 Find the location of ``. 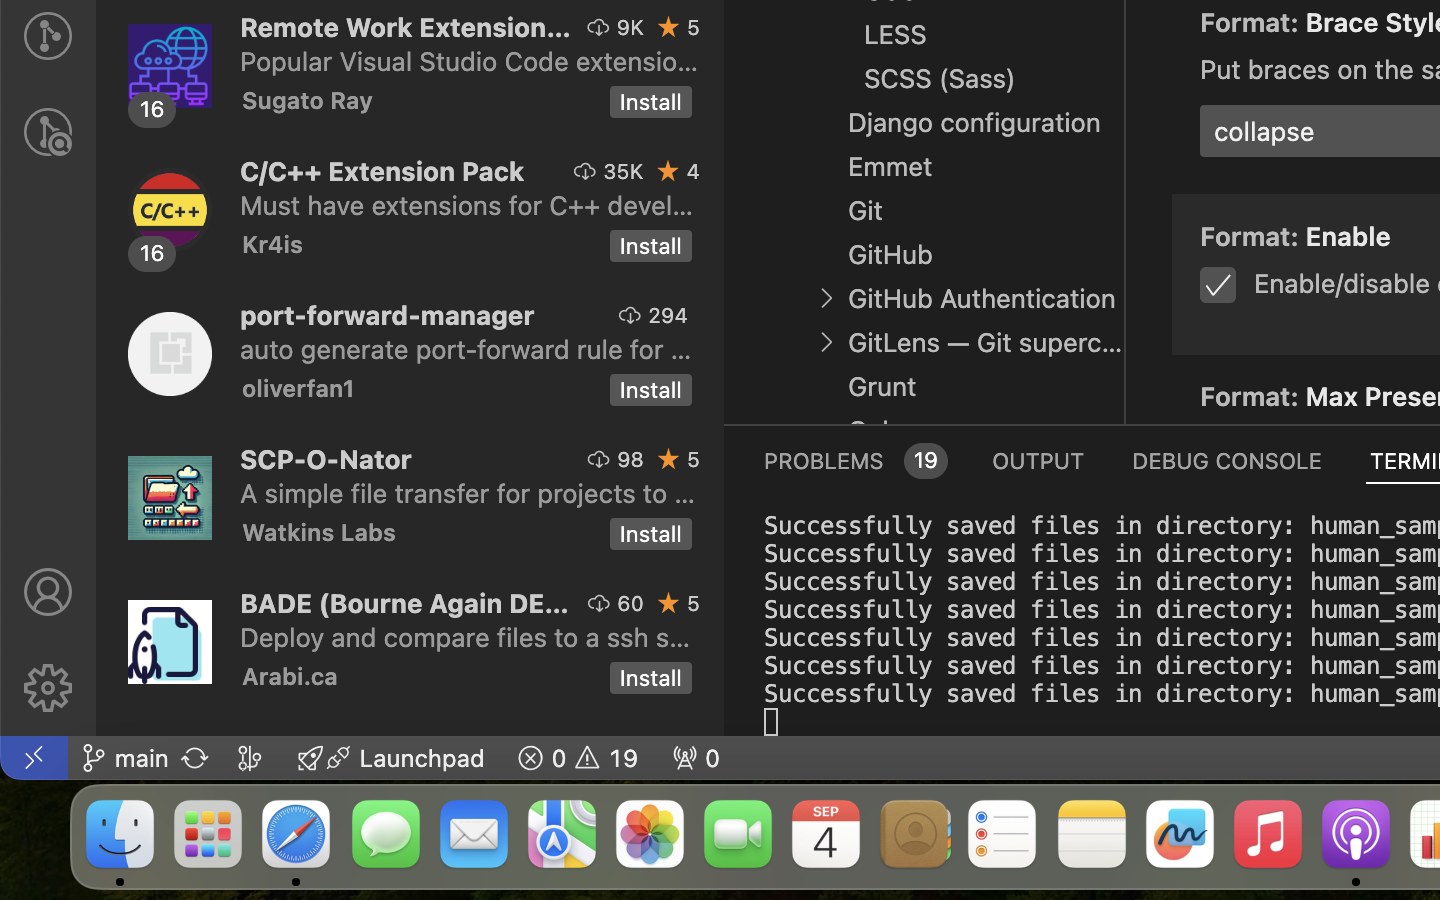

 is located at coordinates (669, 171).